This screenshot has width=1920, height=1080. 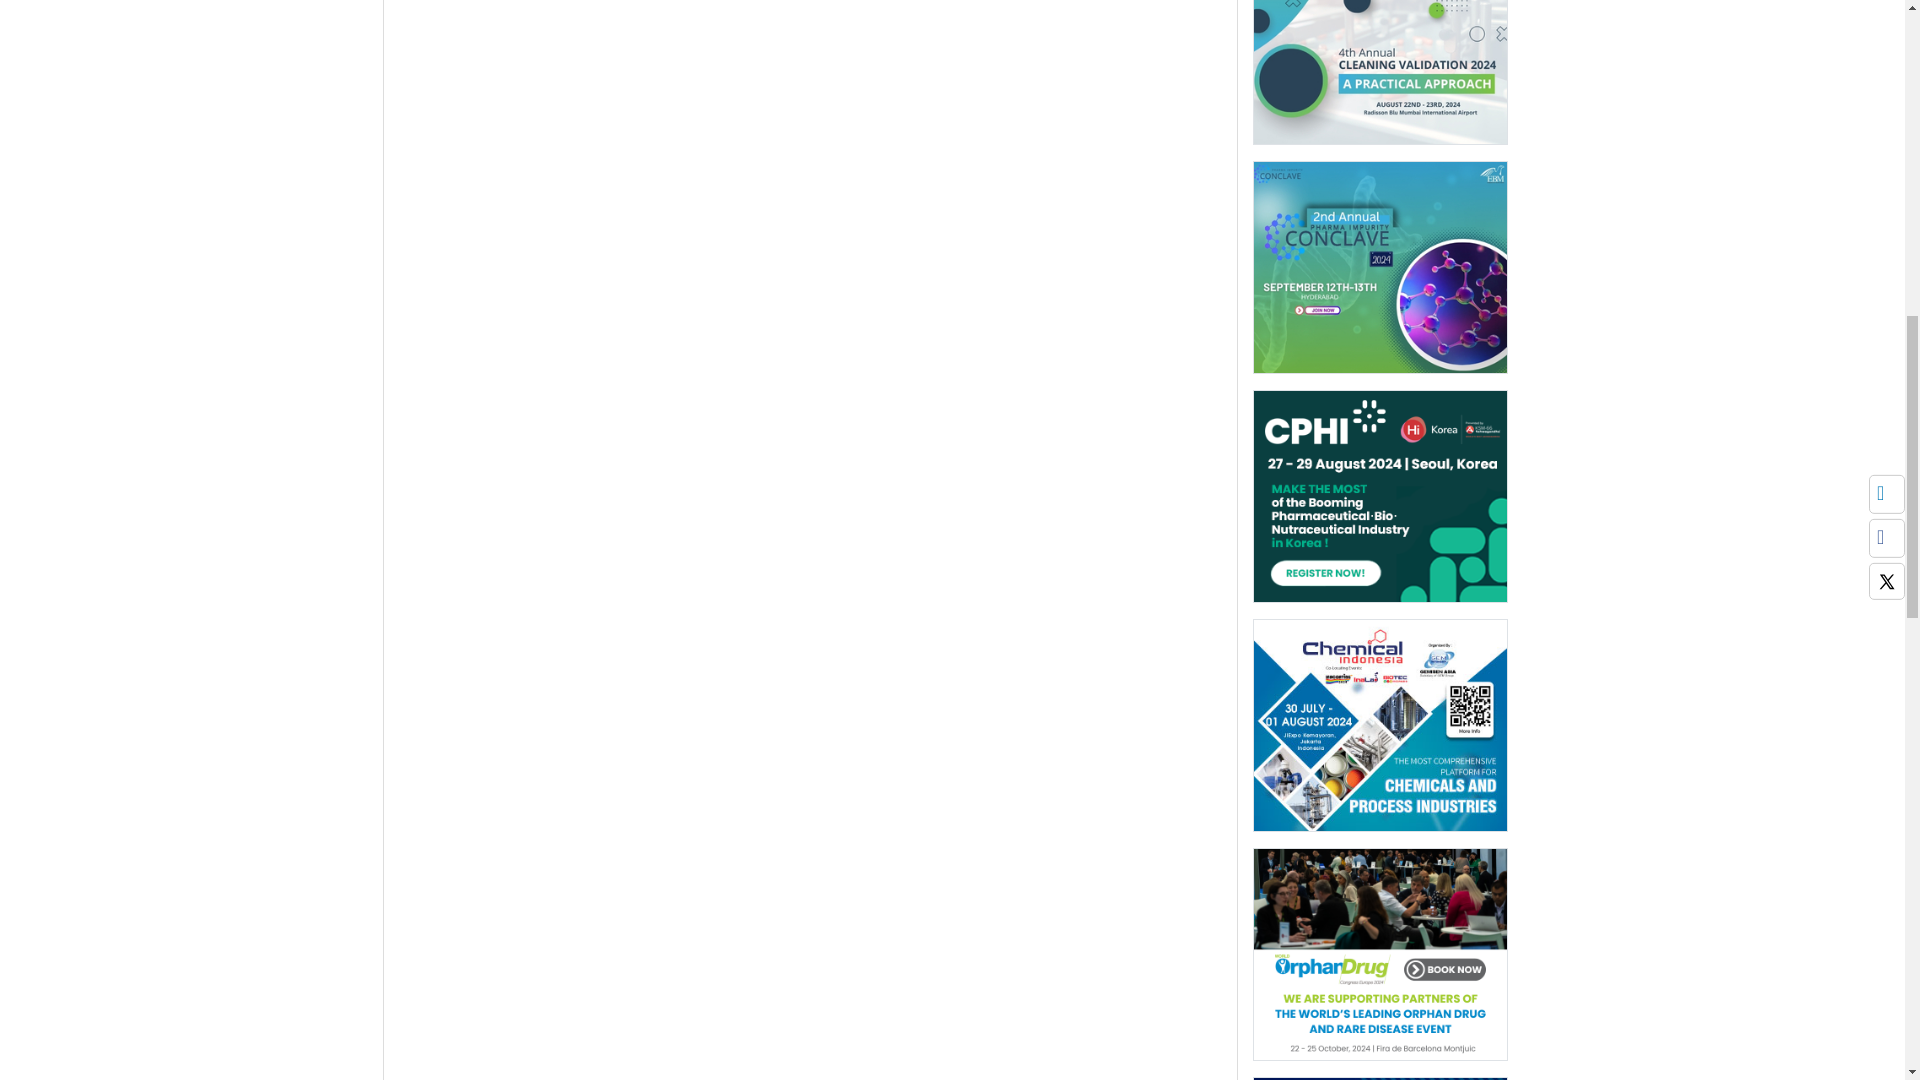 What do you see at coordinates (1379, 954) in the screenshot?
I see `World Orphan Drug Congress Europe 2024` at bounding box center [1379, 954].